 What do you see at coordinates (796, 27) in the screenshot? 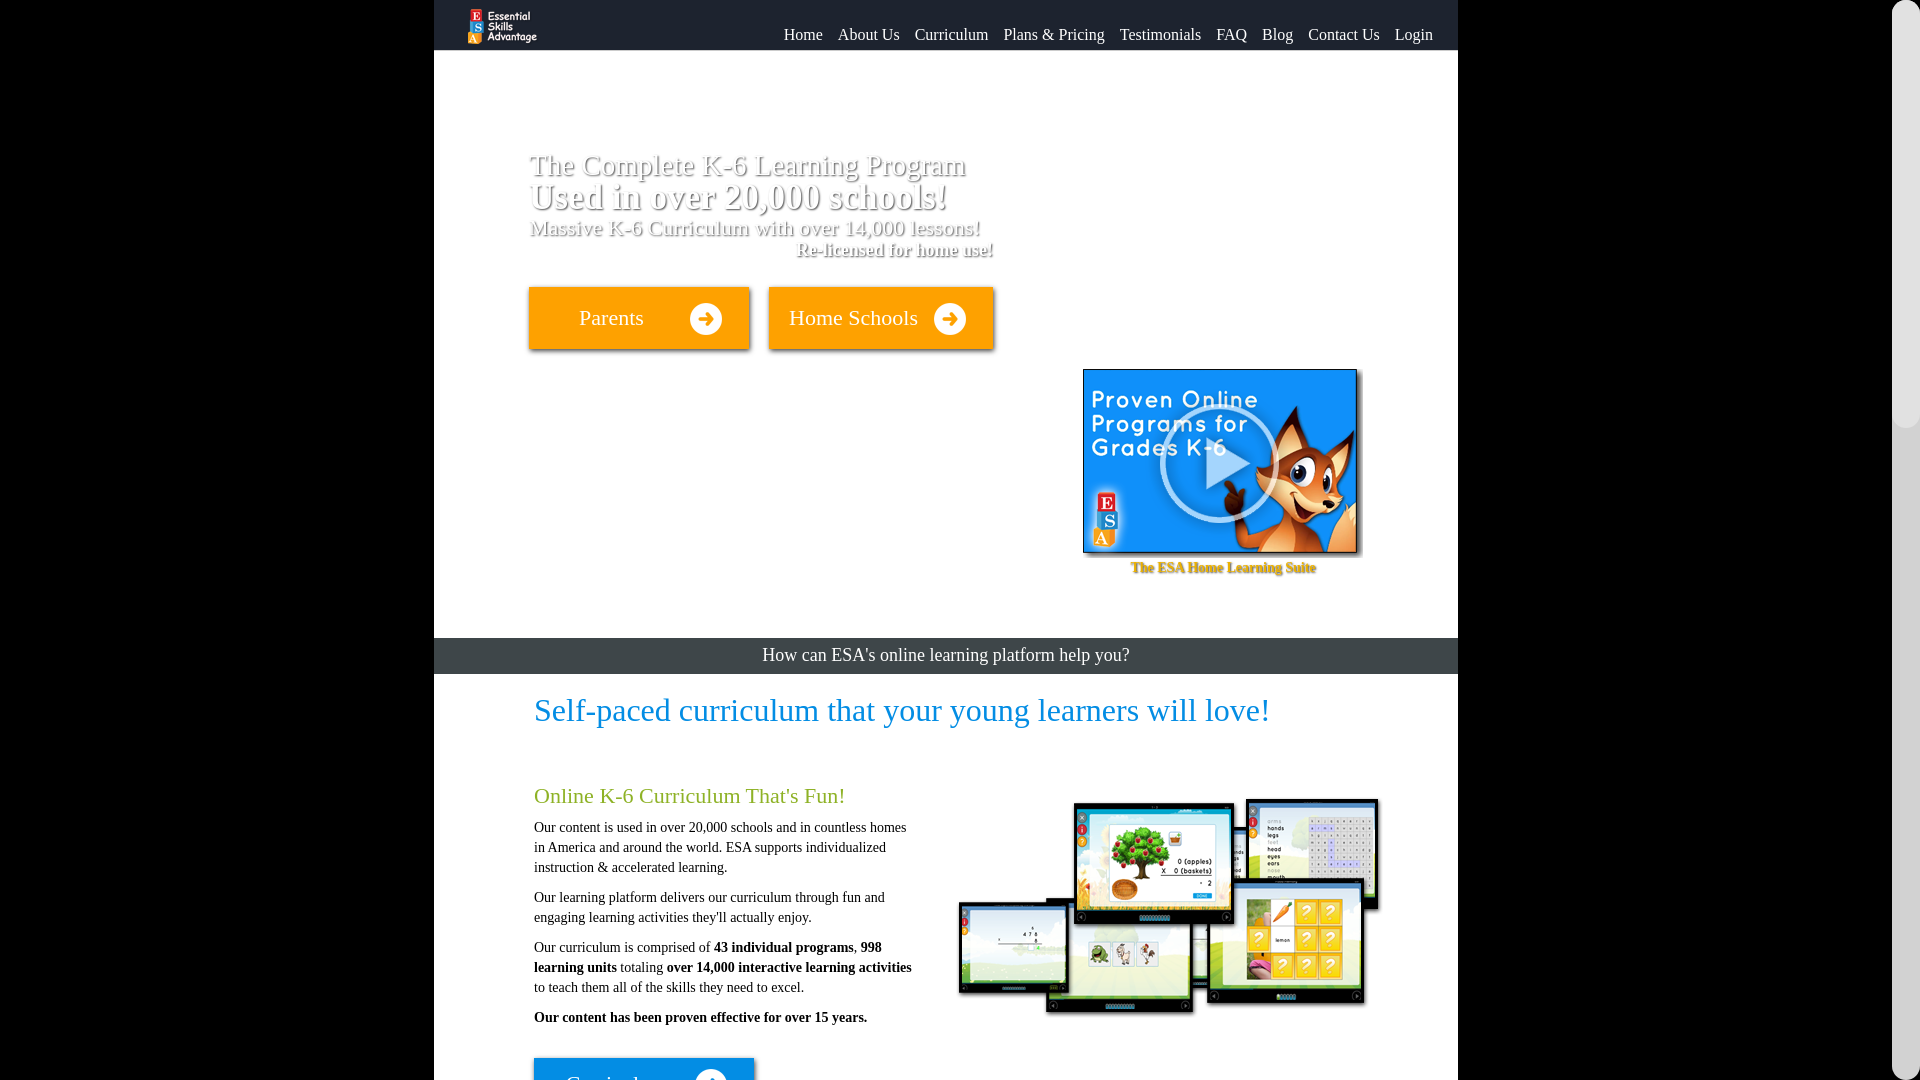
I see `Home` at bounding box center [796, 27].